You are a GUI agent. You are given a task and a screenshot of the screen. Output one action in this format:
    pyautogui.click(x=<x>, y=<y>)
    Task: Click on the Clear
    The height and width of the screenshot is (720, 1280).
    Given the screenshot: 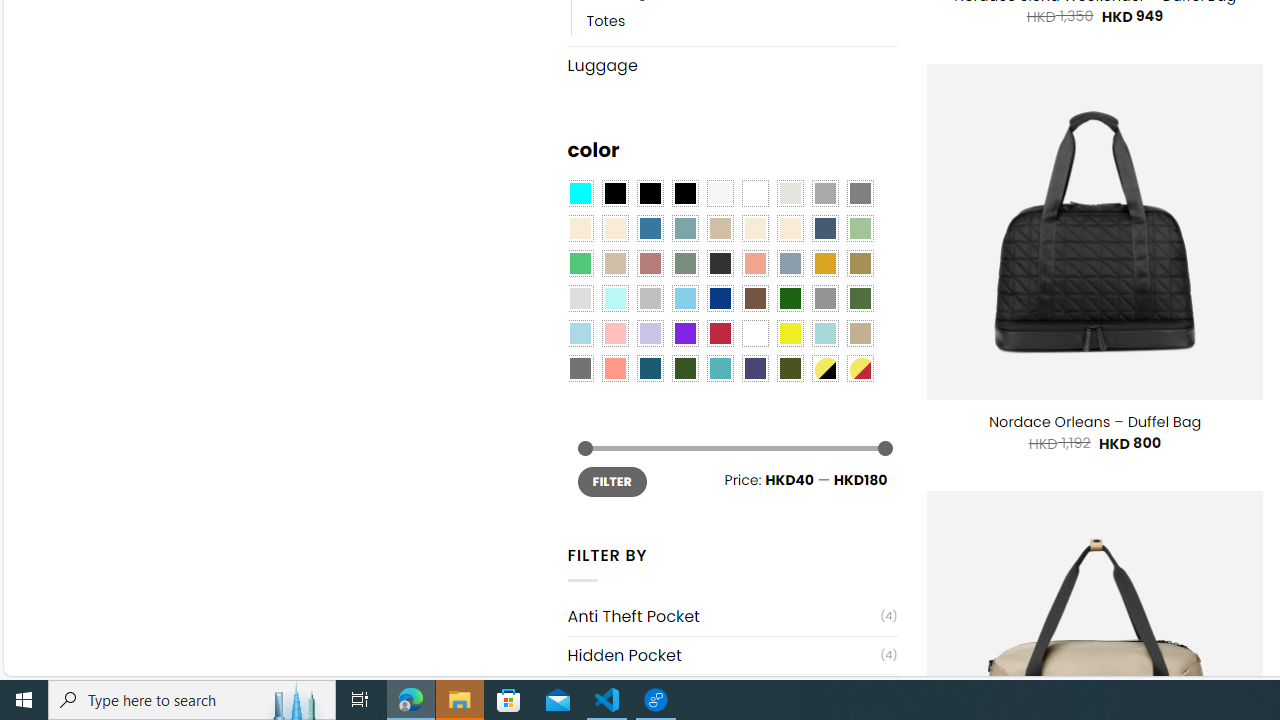 What is the action you would take?
    pyautogui.click(x=755, y=194)
    